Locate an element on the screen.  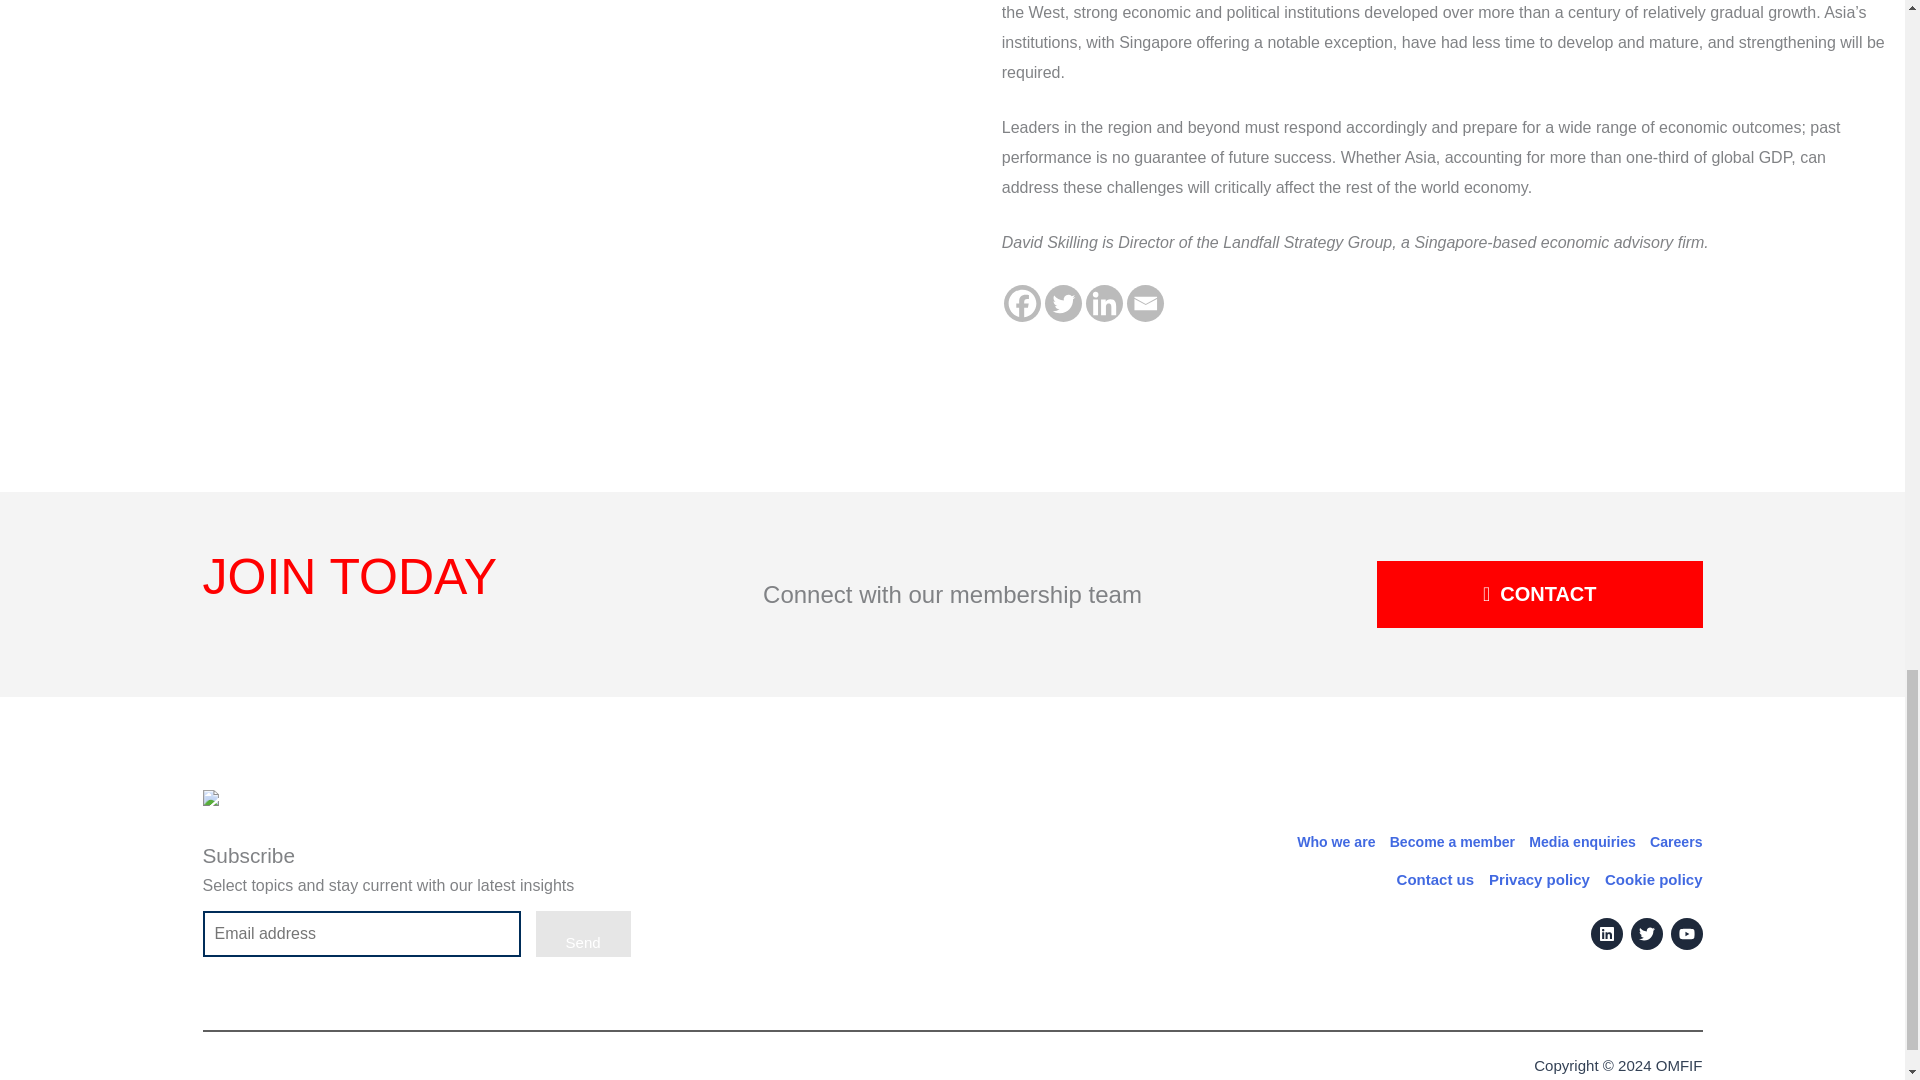
Email is located at coordinates (1145, 303).